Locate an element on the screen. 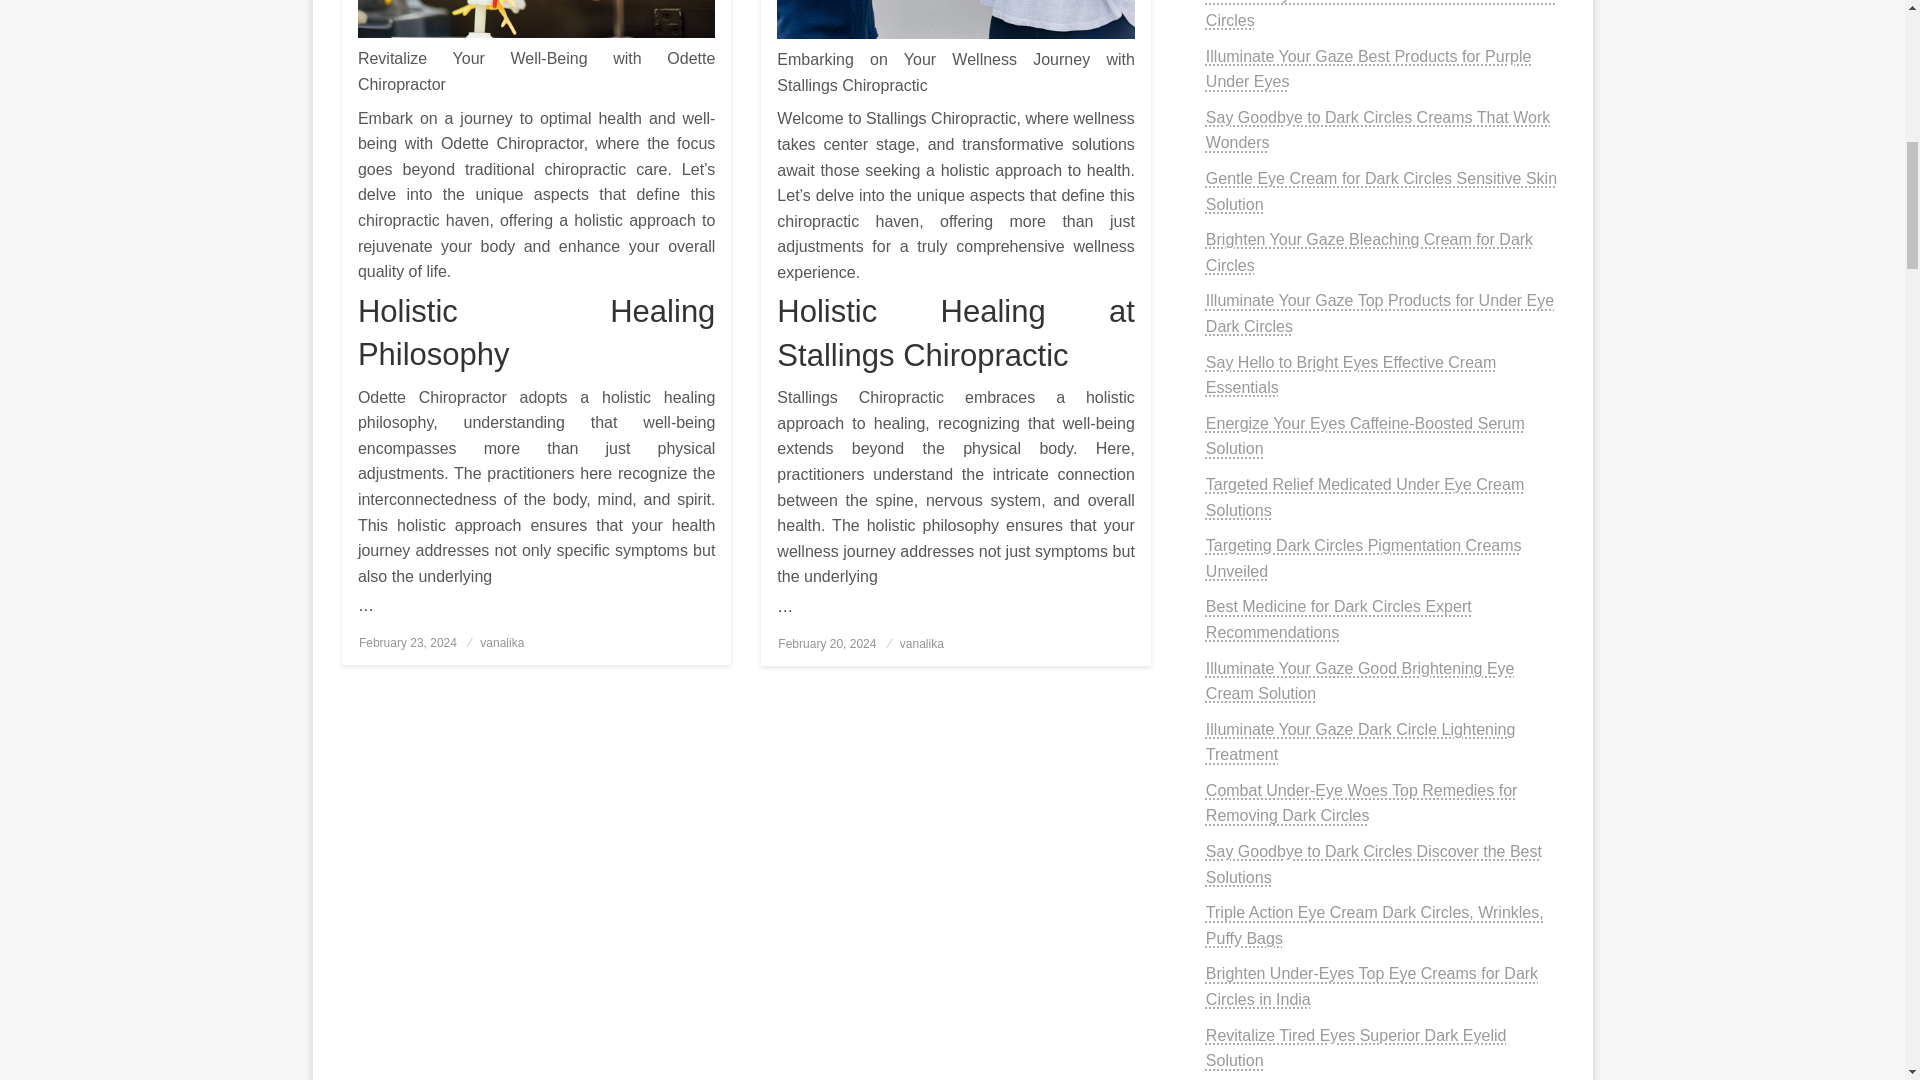 This screenshot has width=1920, height=1080. vanalika is located at coordinates (922, 644).